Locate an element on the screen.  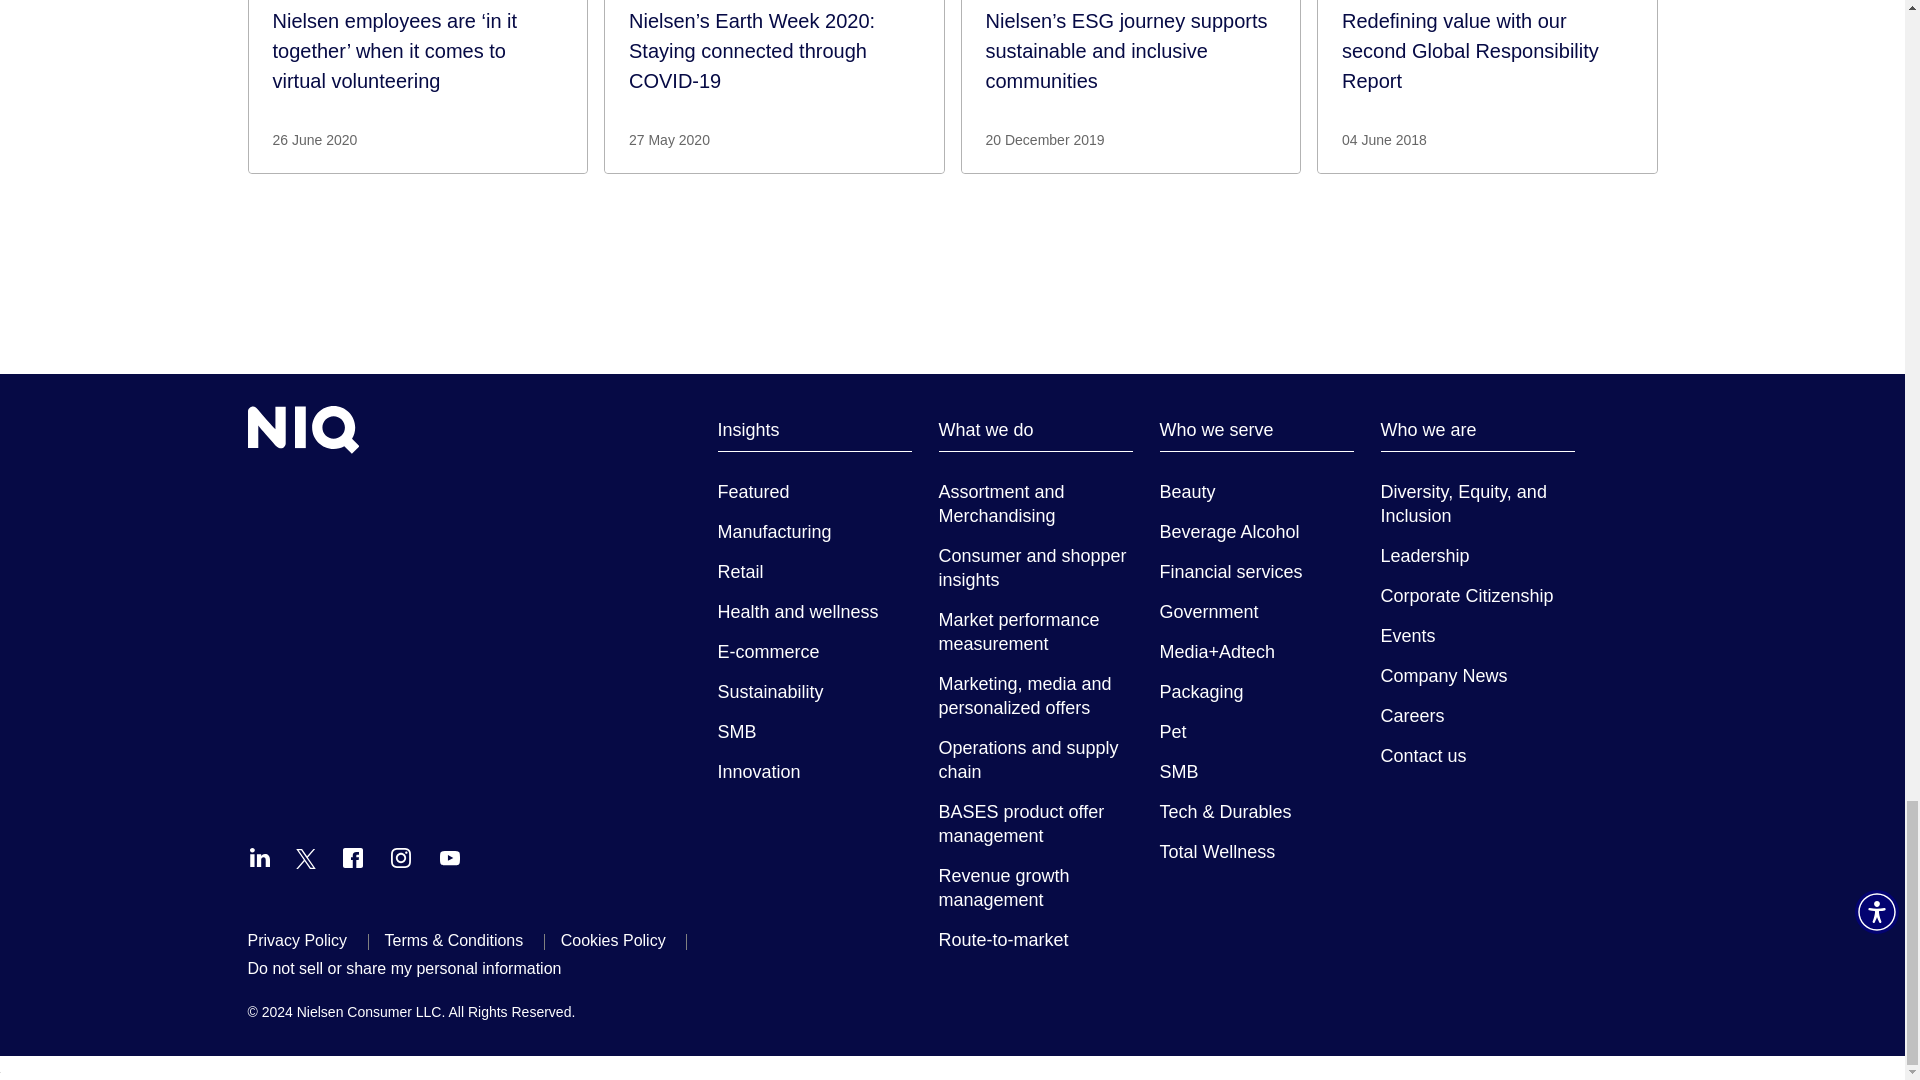
Linkedin is located at coordinates (260, 858).